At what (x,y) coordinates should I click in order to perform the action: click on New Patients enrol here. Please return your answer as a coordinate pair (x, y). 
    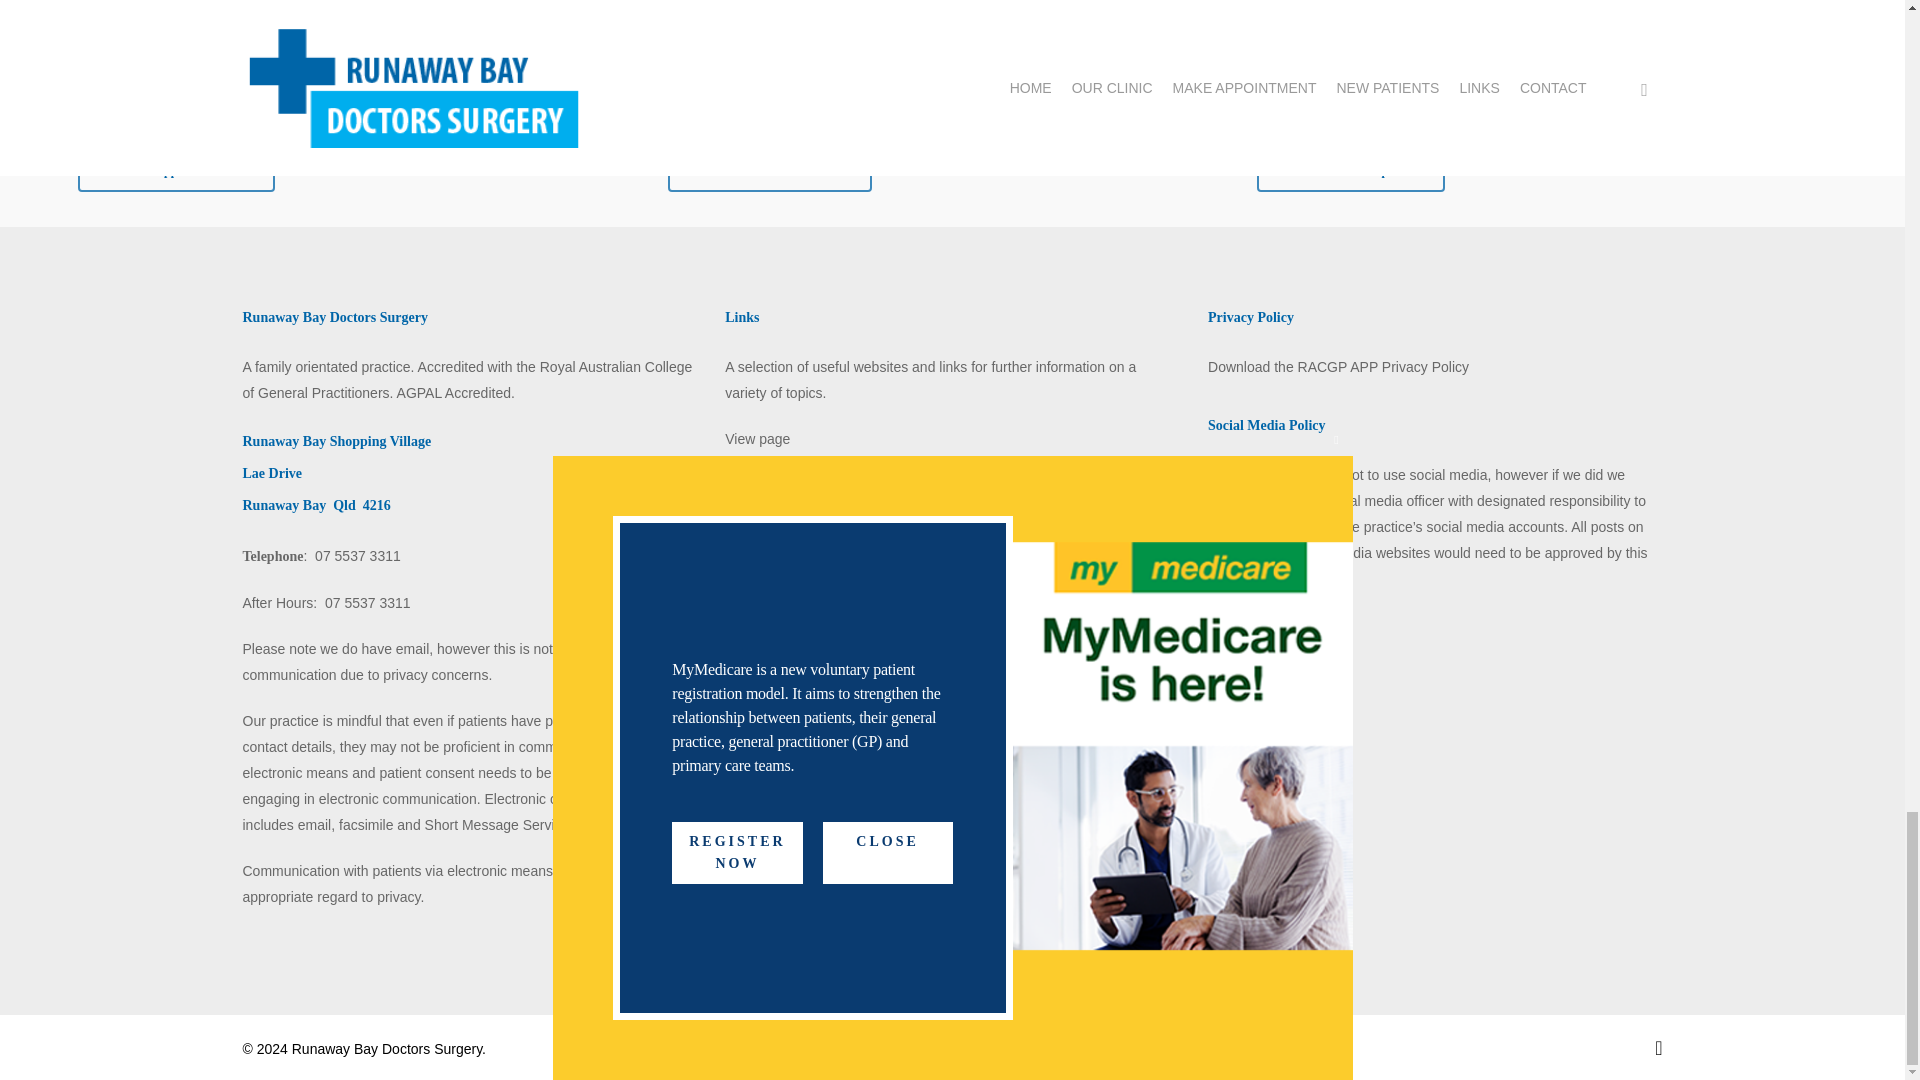
    Looking at the image, I should click on (770, 171).